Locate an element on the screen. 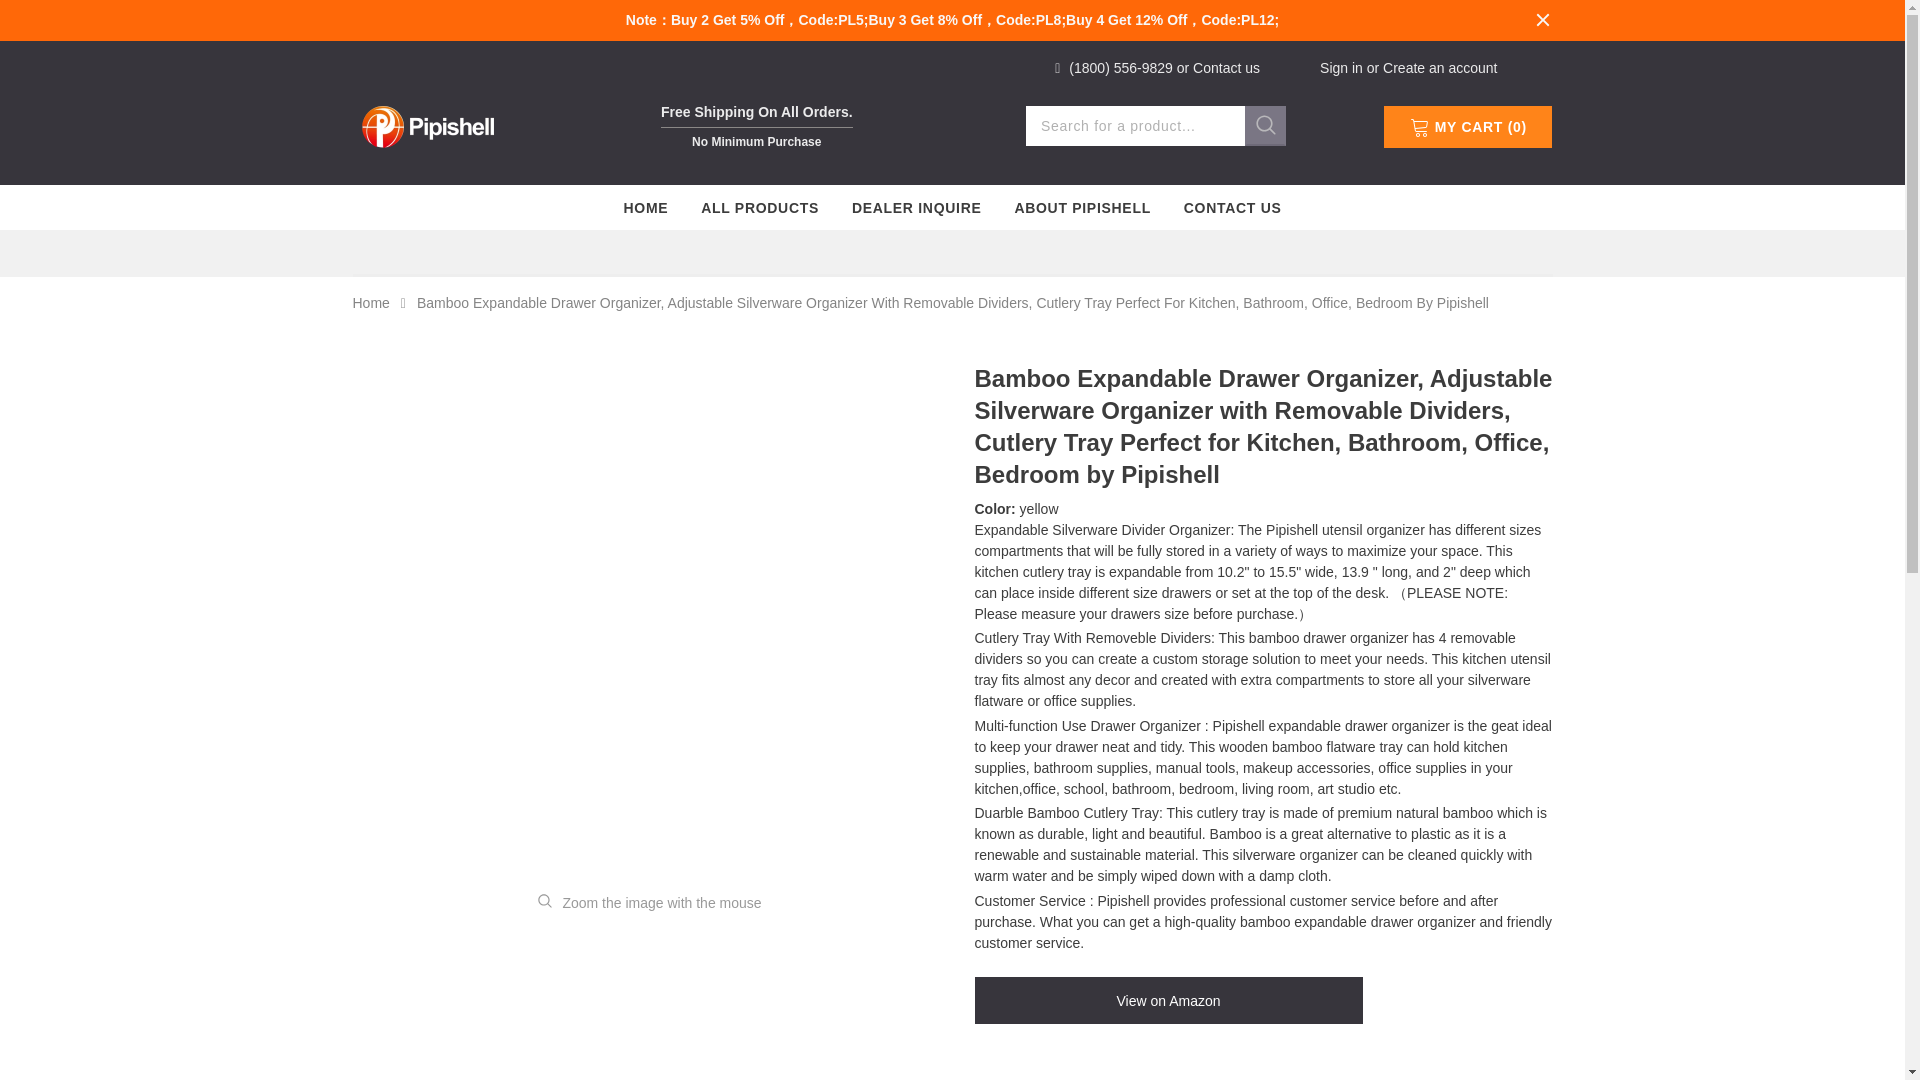 This screenshot has width=1920, height=1080. Logo is located at coordinates (426, 124).